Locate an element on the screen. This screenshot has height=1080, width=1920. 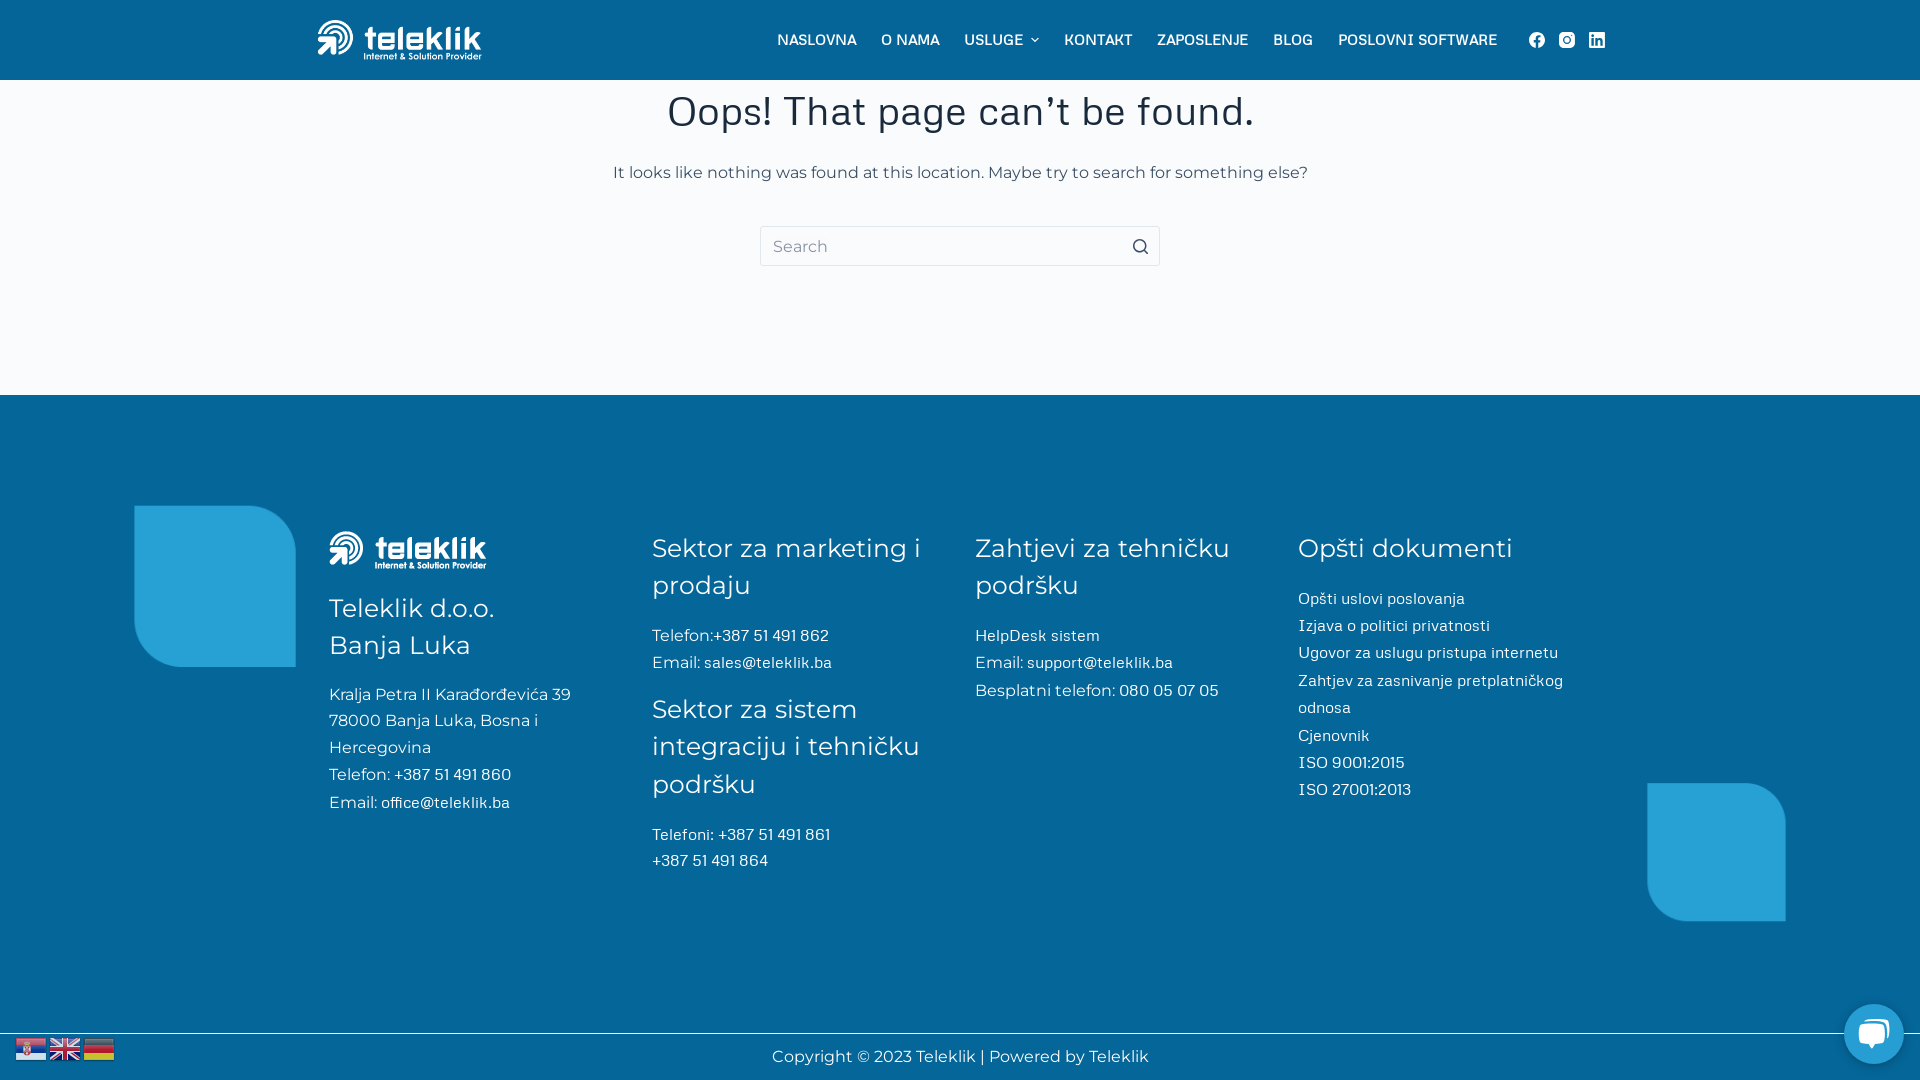
support@teleklik.ba is located at coordinates (1098, 662).